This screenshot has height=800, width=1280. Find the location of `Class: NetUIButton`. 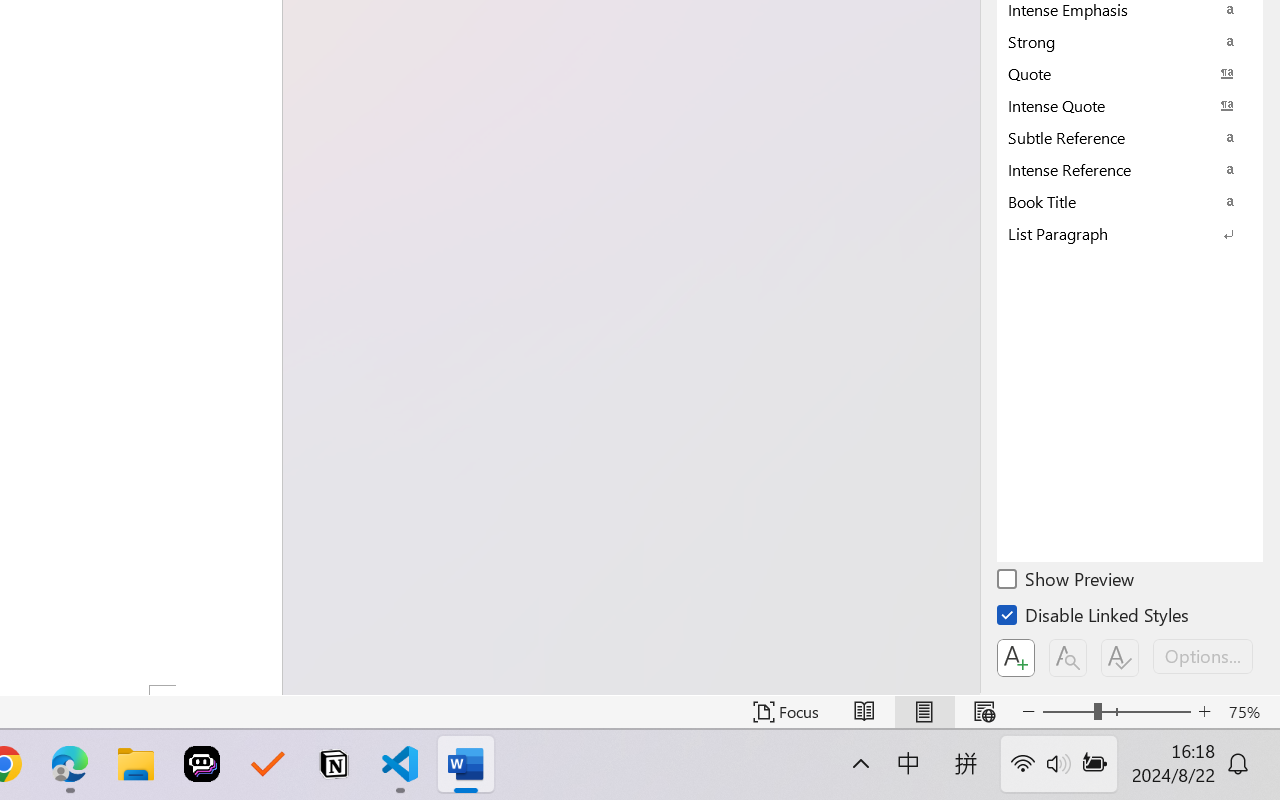

Class: NetUIButton is located at coordinates (1120, 658).